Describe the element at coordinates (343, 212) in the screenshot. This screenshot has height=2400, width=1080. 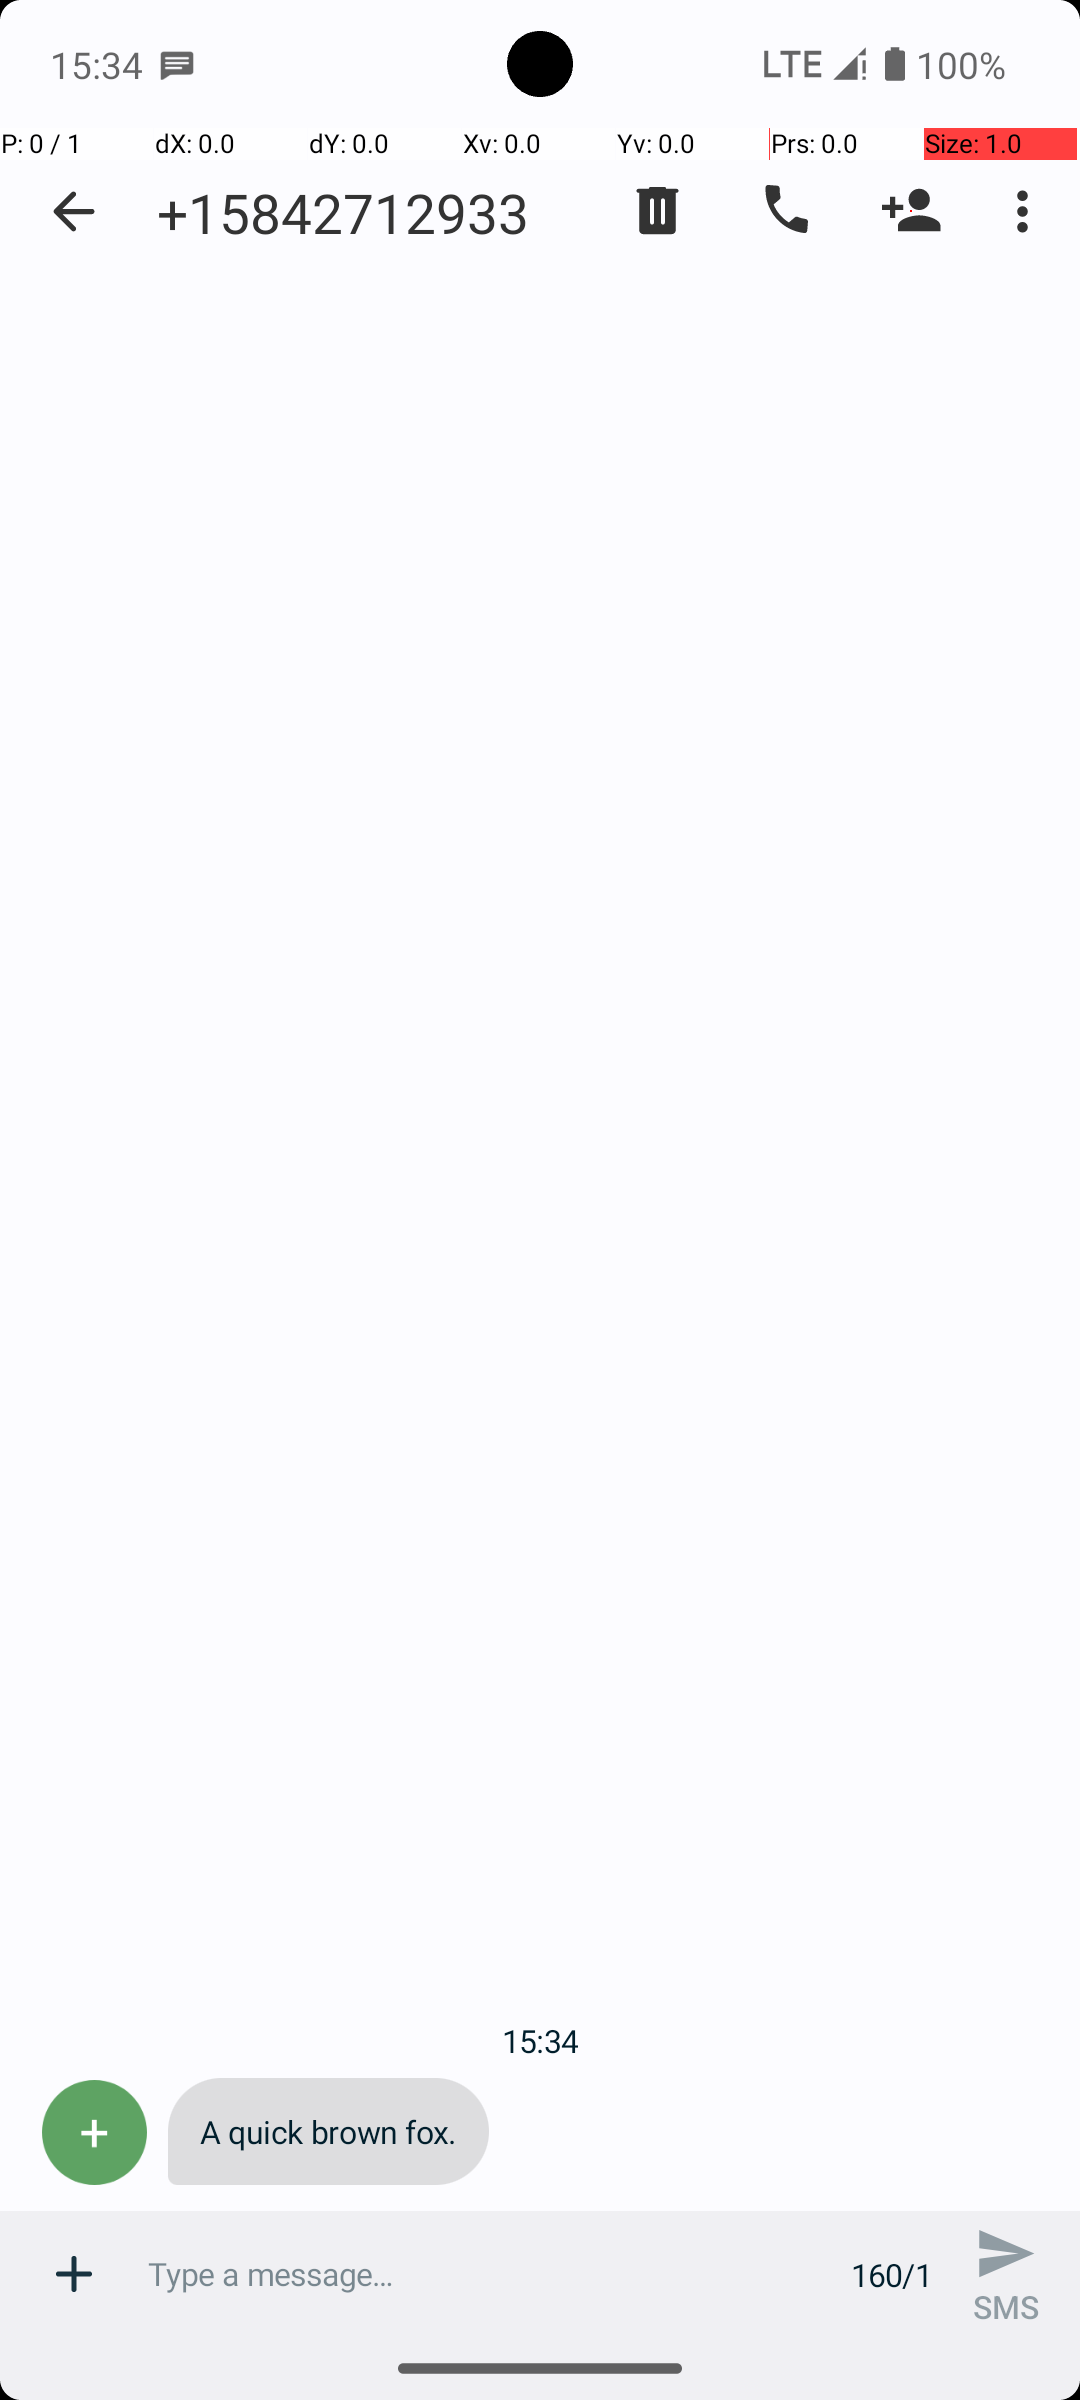
I see `+15842712933` at that location.